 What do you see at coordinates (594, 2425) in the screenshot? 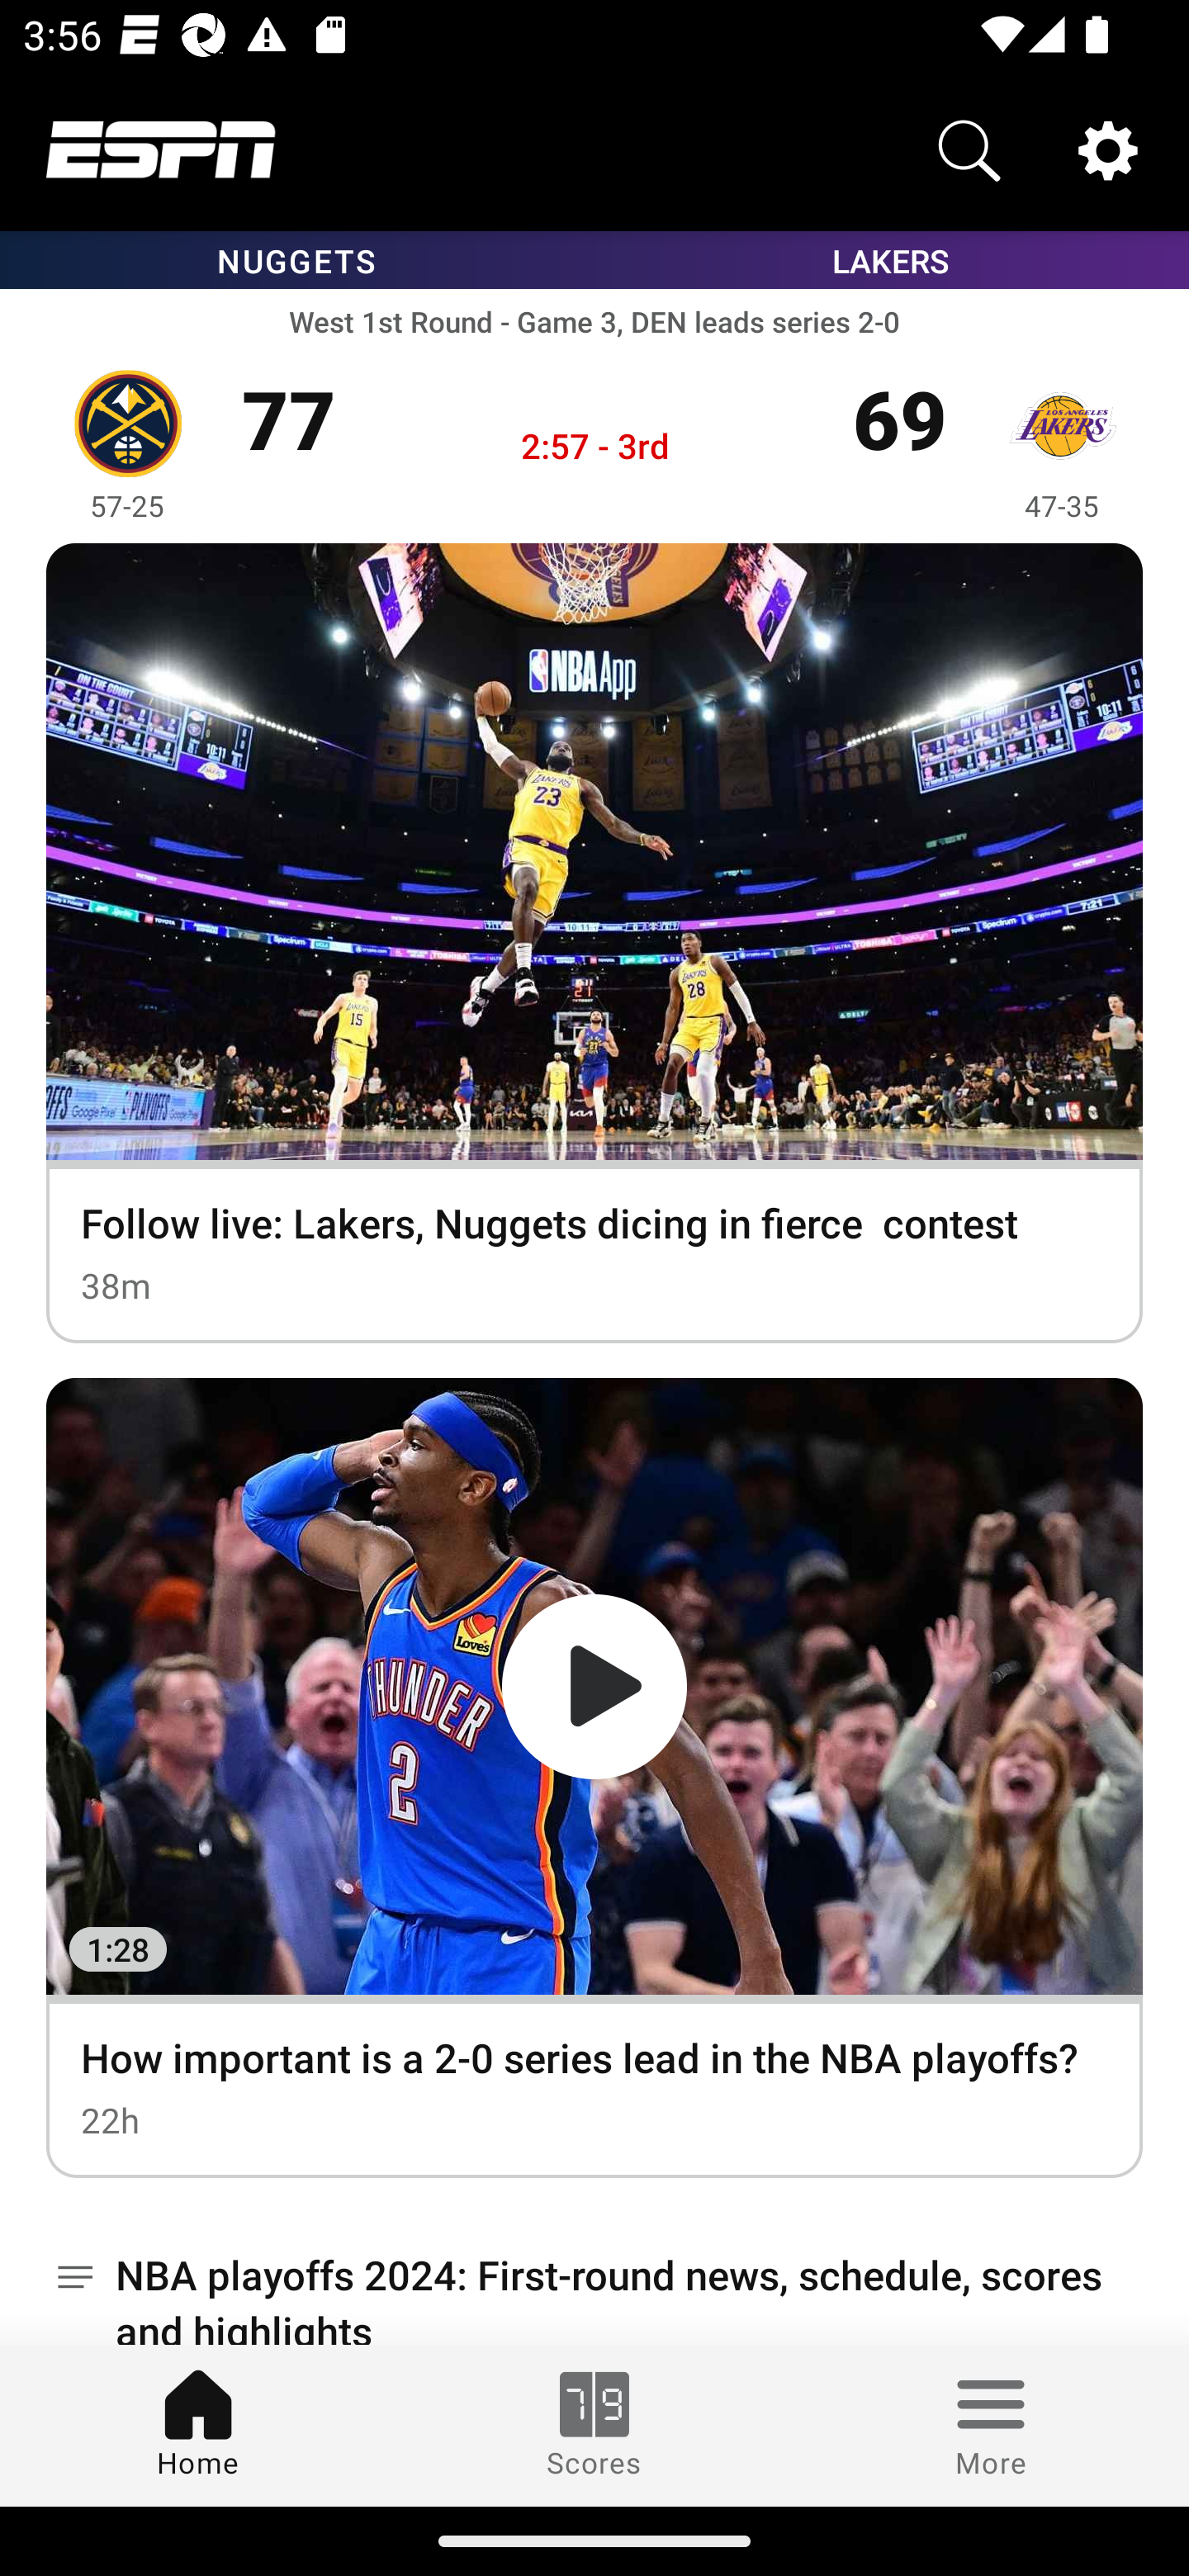
I see `Scores` at bounding box center [594, 2425].